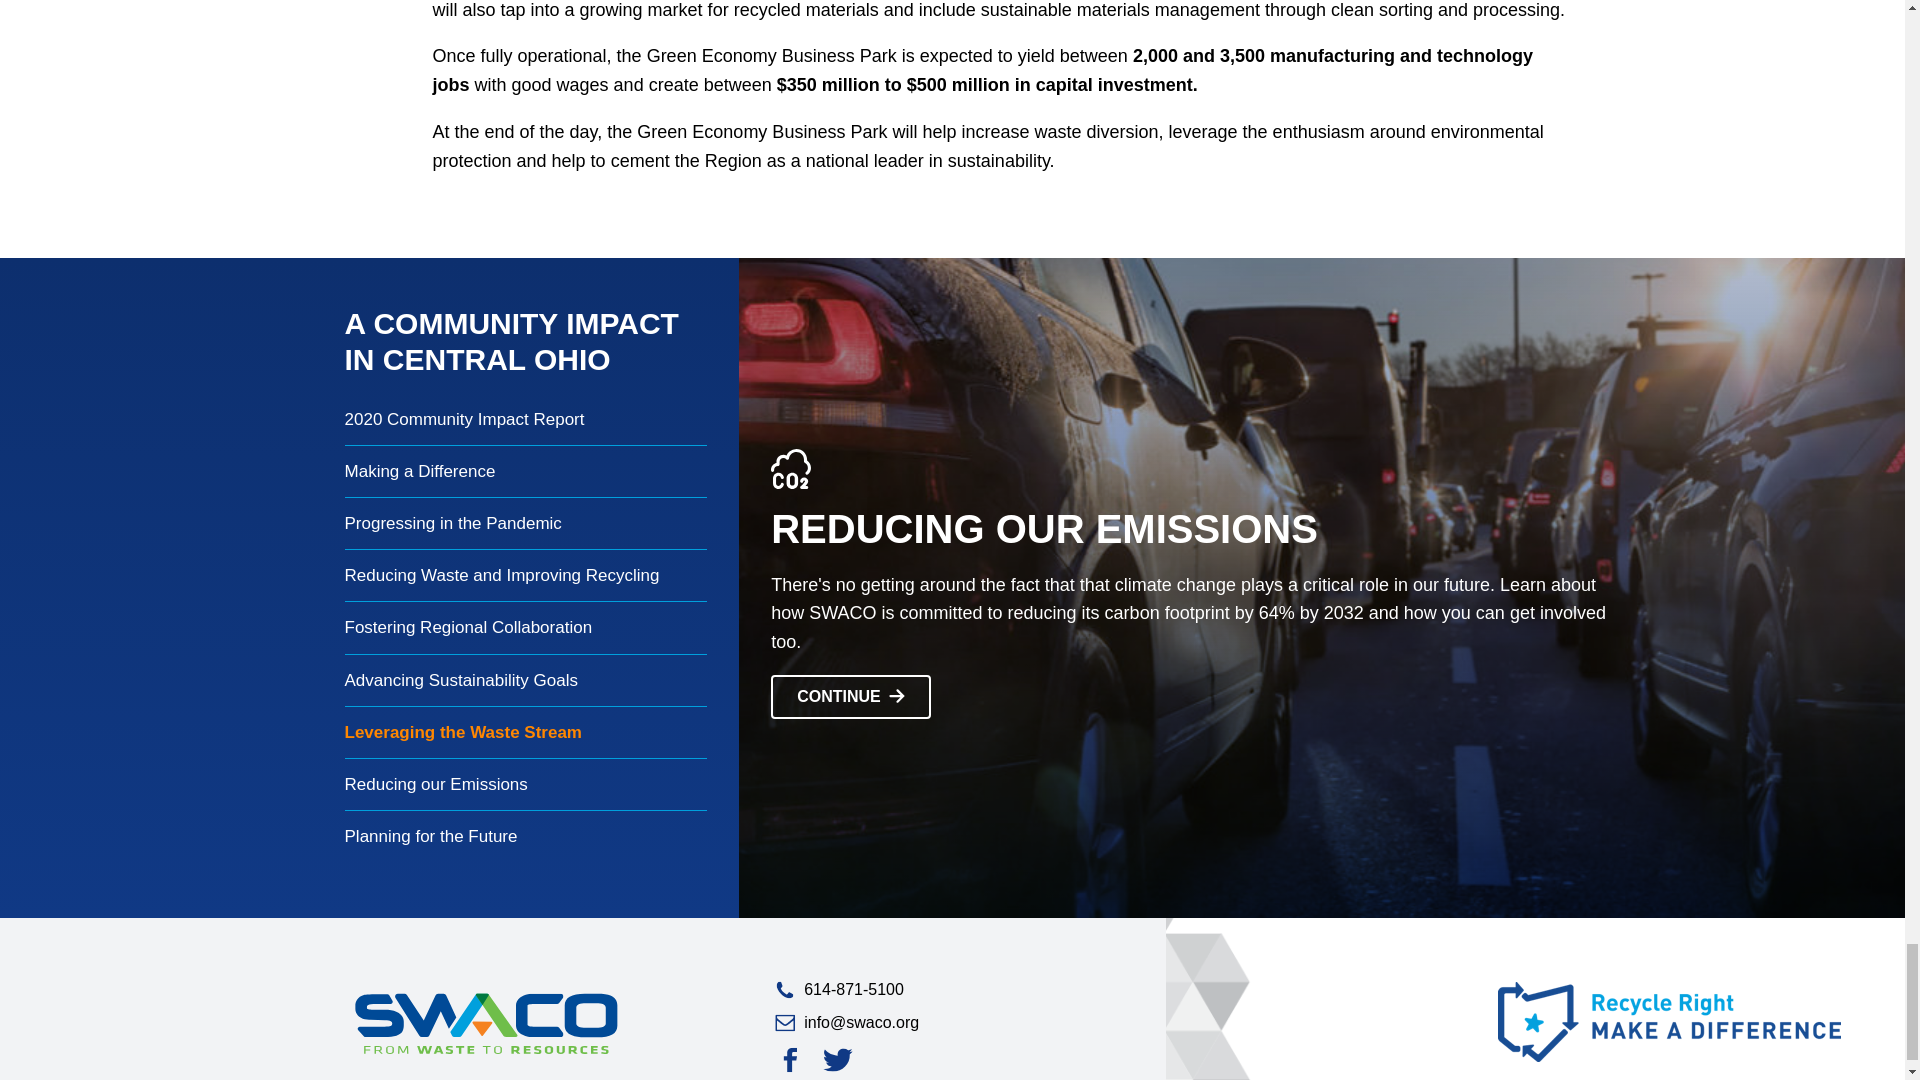 This screenshot has height=1080, width=1920. What do you see at coordinates (526, 680) in the screenshot?
I see `Advancing Sustainability Goals` at bounding box center [526, 680].